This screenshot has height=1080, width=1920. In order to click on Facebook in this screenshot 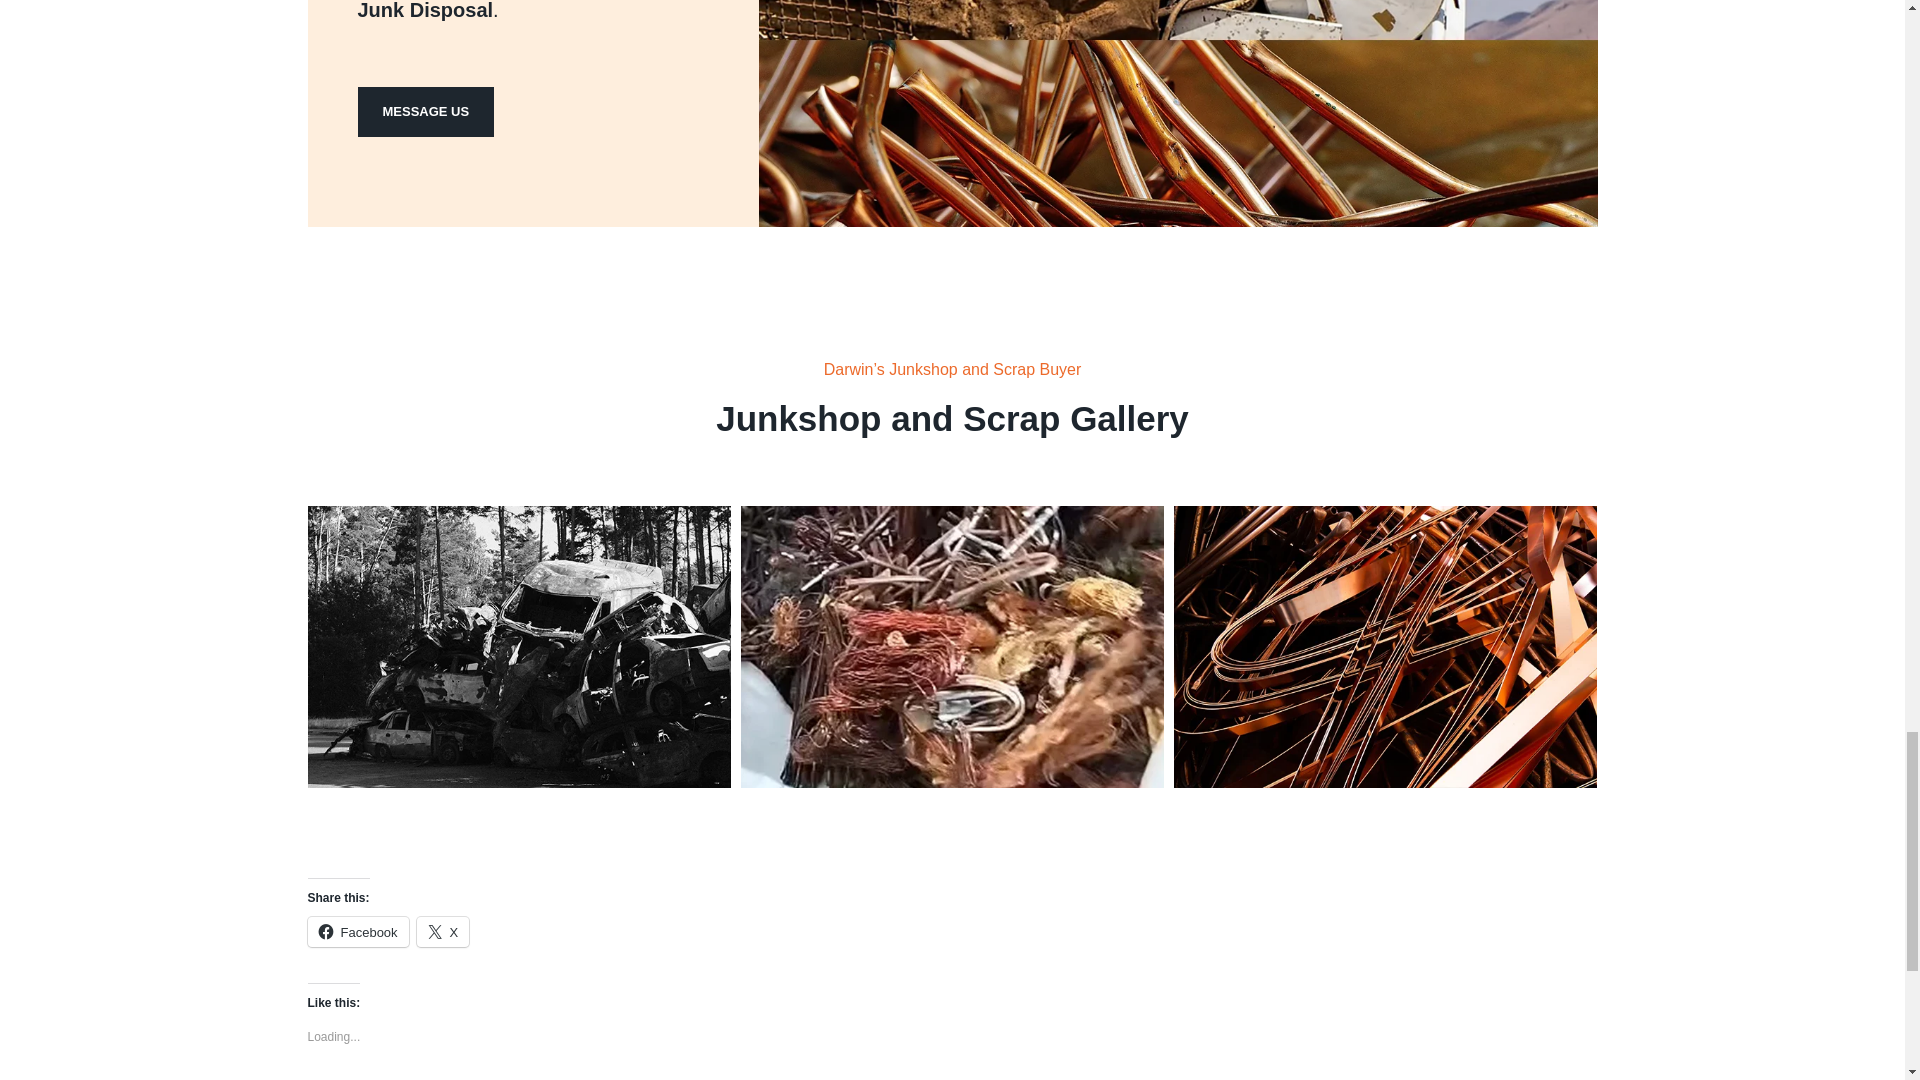, I will do `click(358, 932)`.